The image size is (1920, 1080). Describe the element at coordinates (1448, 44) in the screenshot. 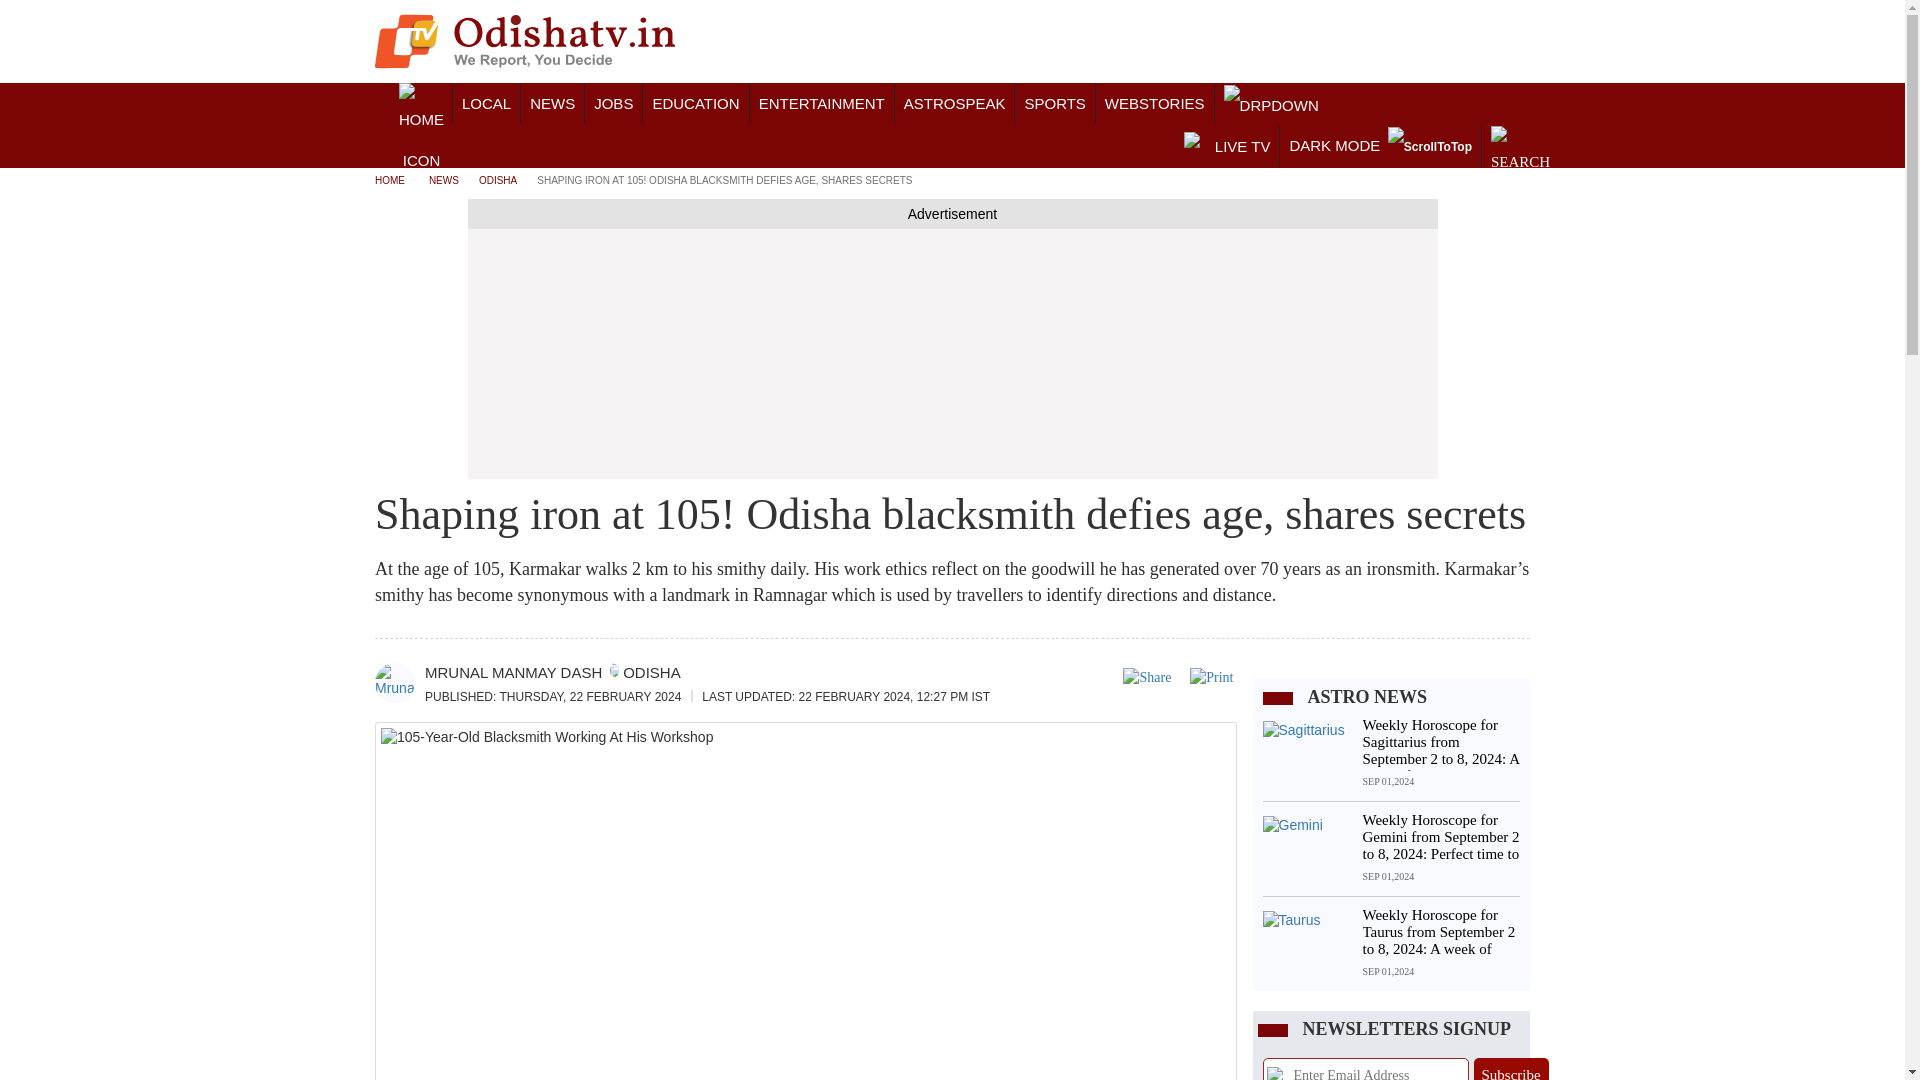

I see `Koo` at that location.